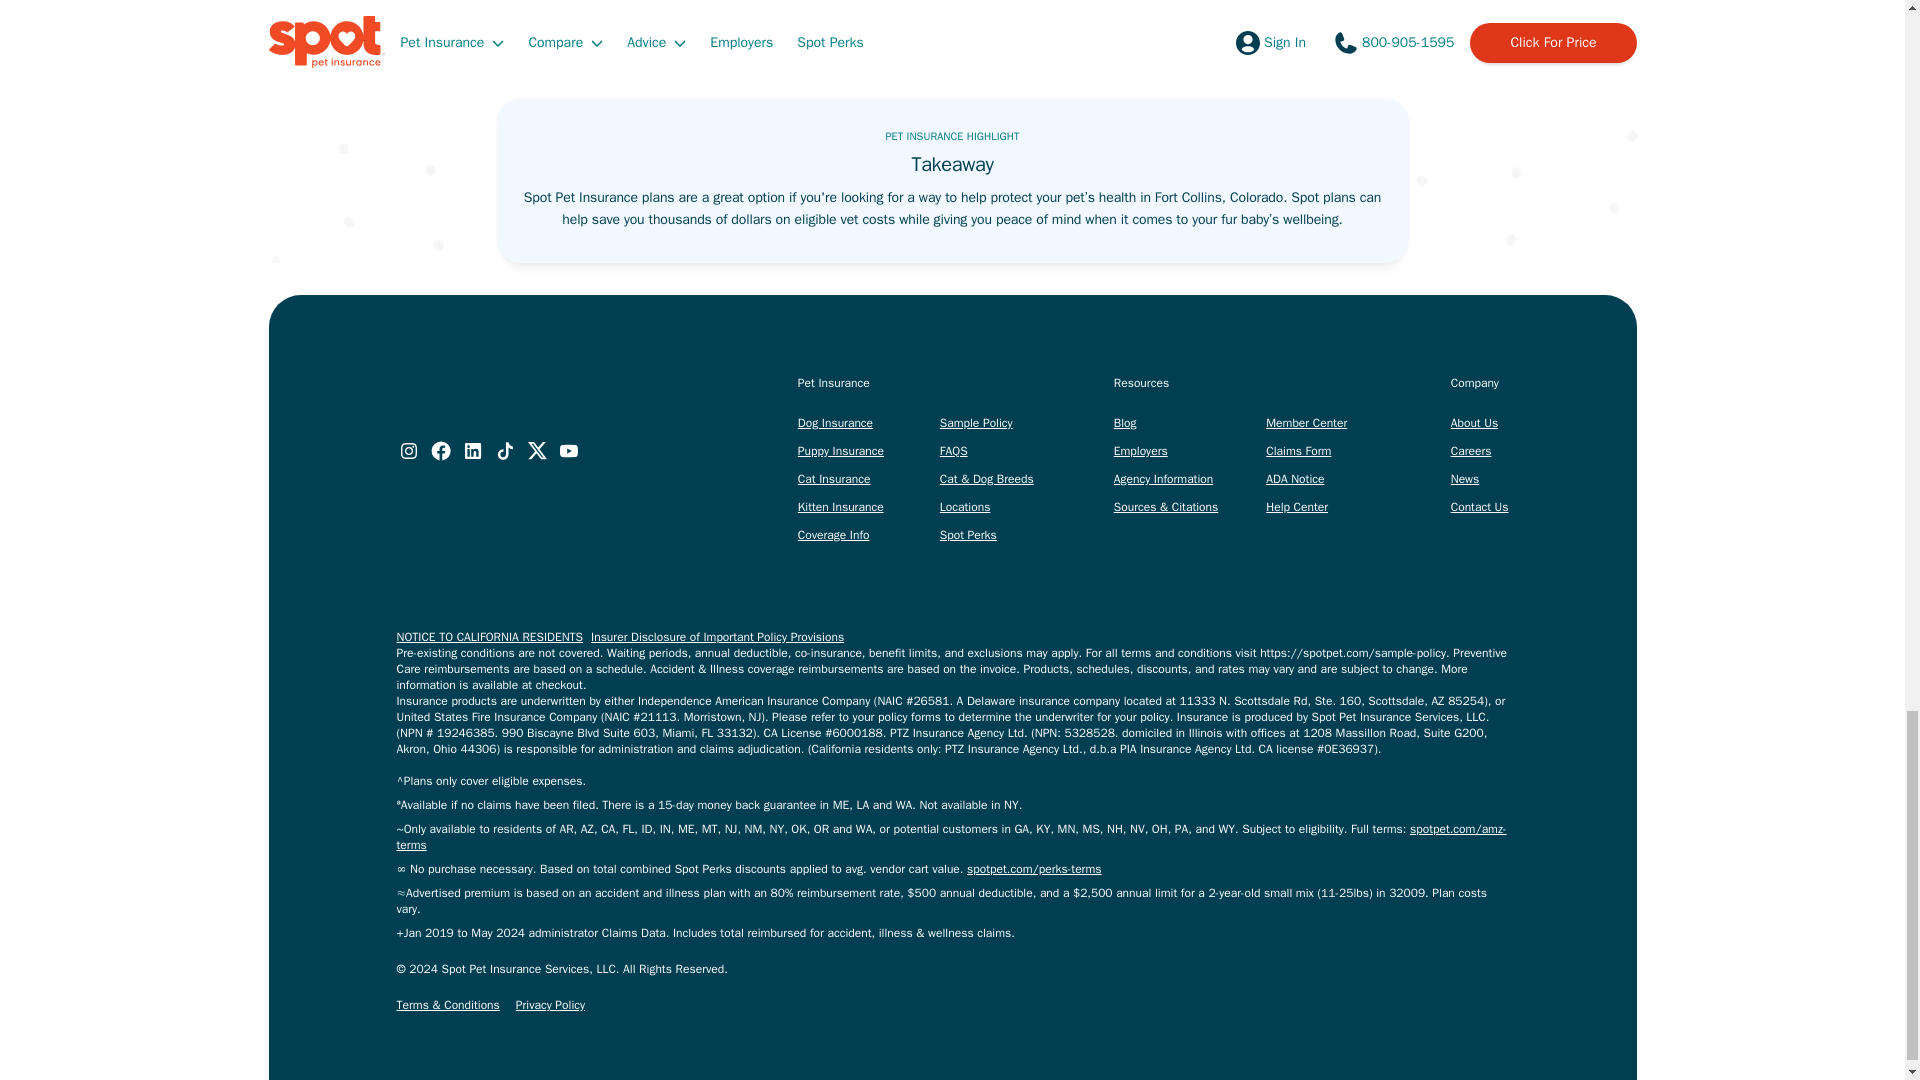  What do you see at coordinates (954, 450) in the screenshot?
I see `FAQS` at bounding box center [954, 450].